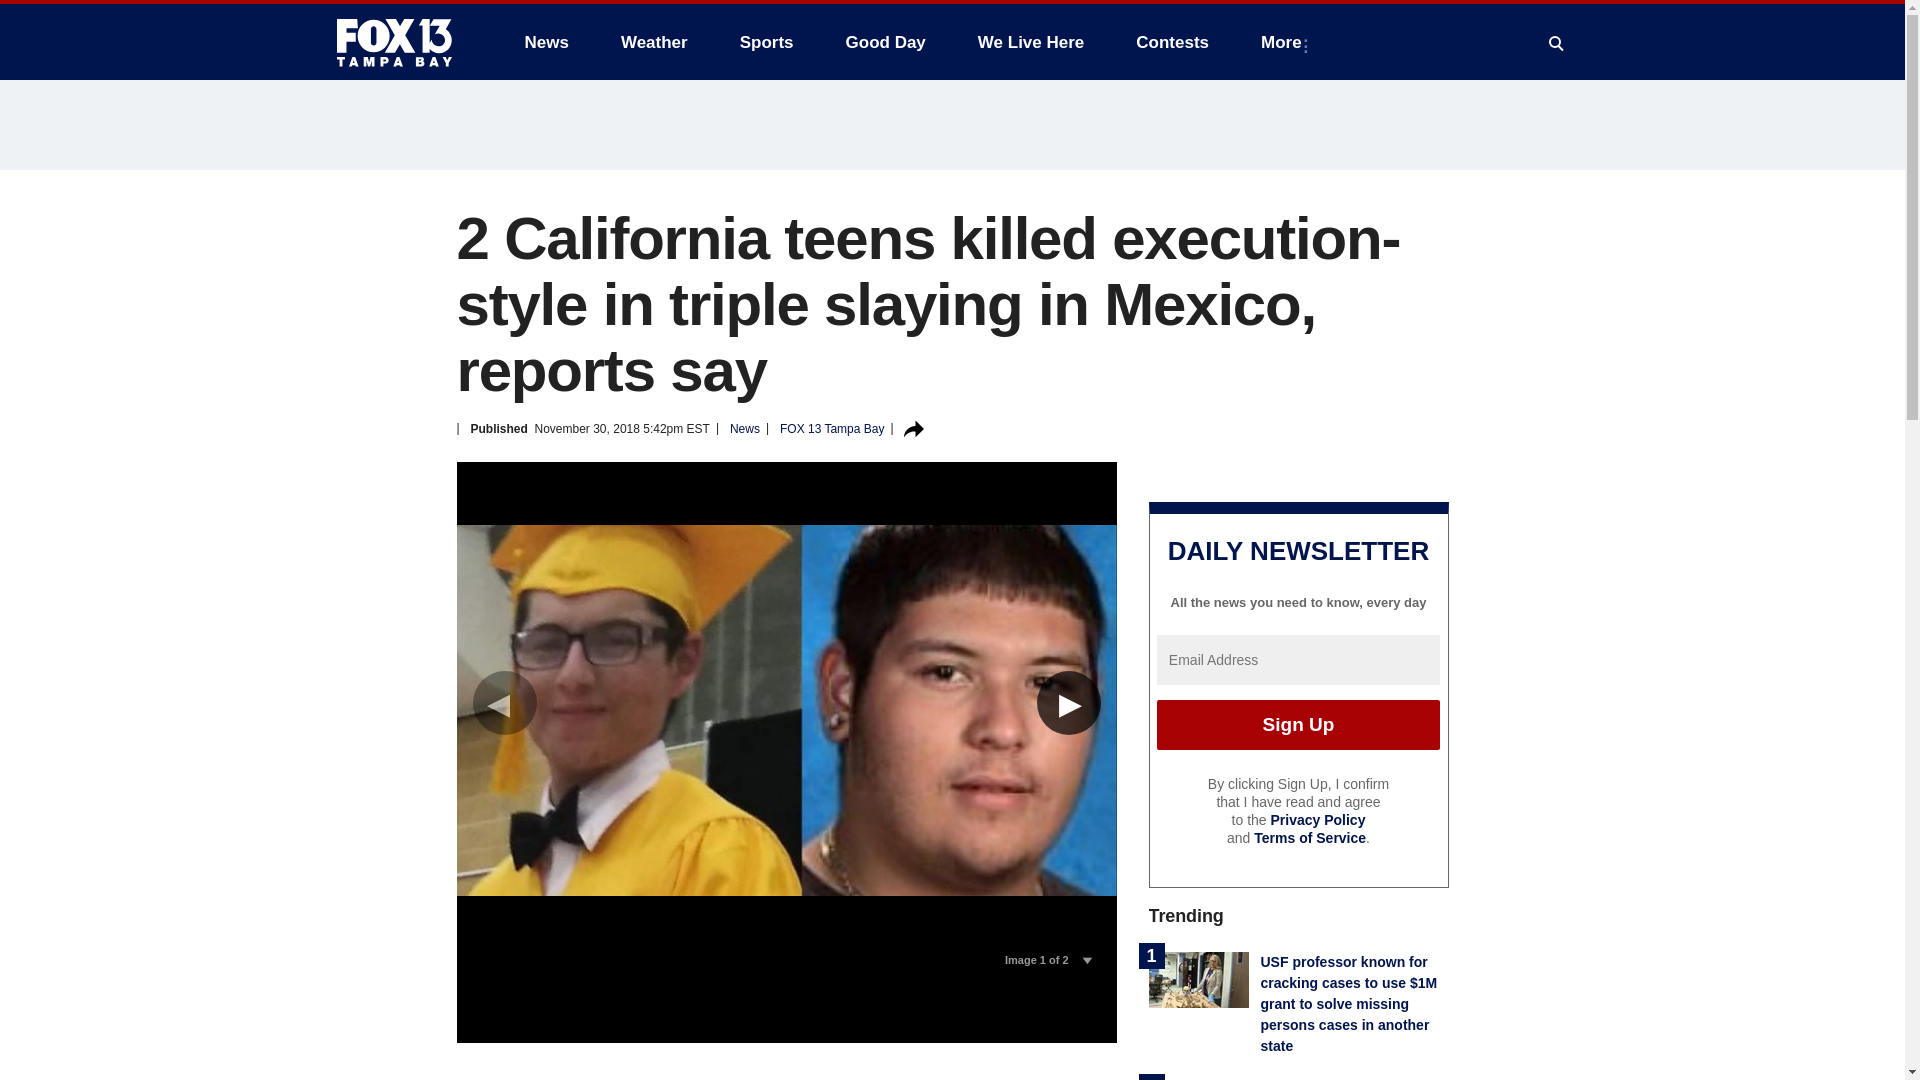 Image resolution: width=1920 pixels, height=1080 pixels. What do you see at coordinates (654, 42) in the screenshot?
I see `Weather` at bounding box center [654, 42].